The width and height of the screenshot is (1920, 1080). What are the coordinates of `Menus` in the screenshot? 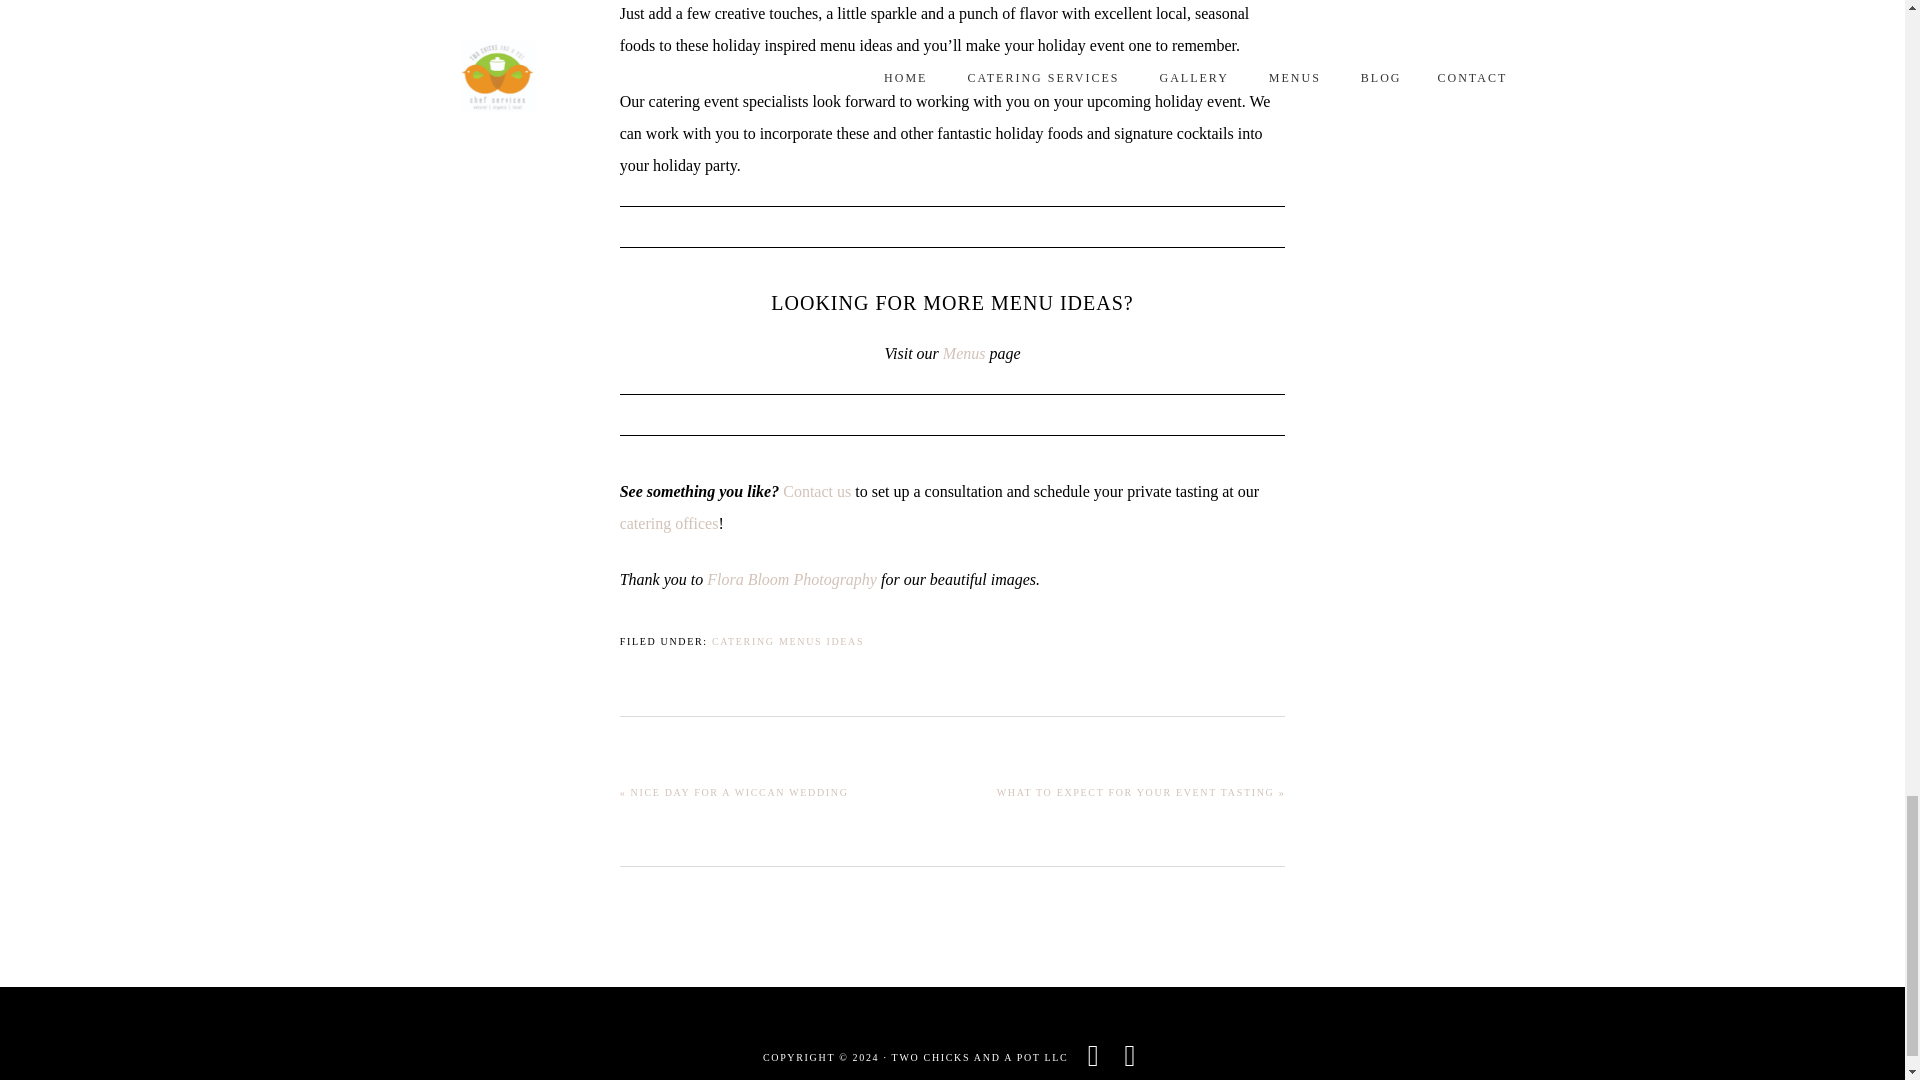 It's located at (964, 352).